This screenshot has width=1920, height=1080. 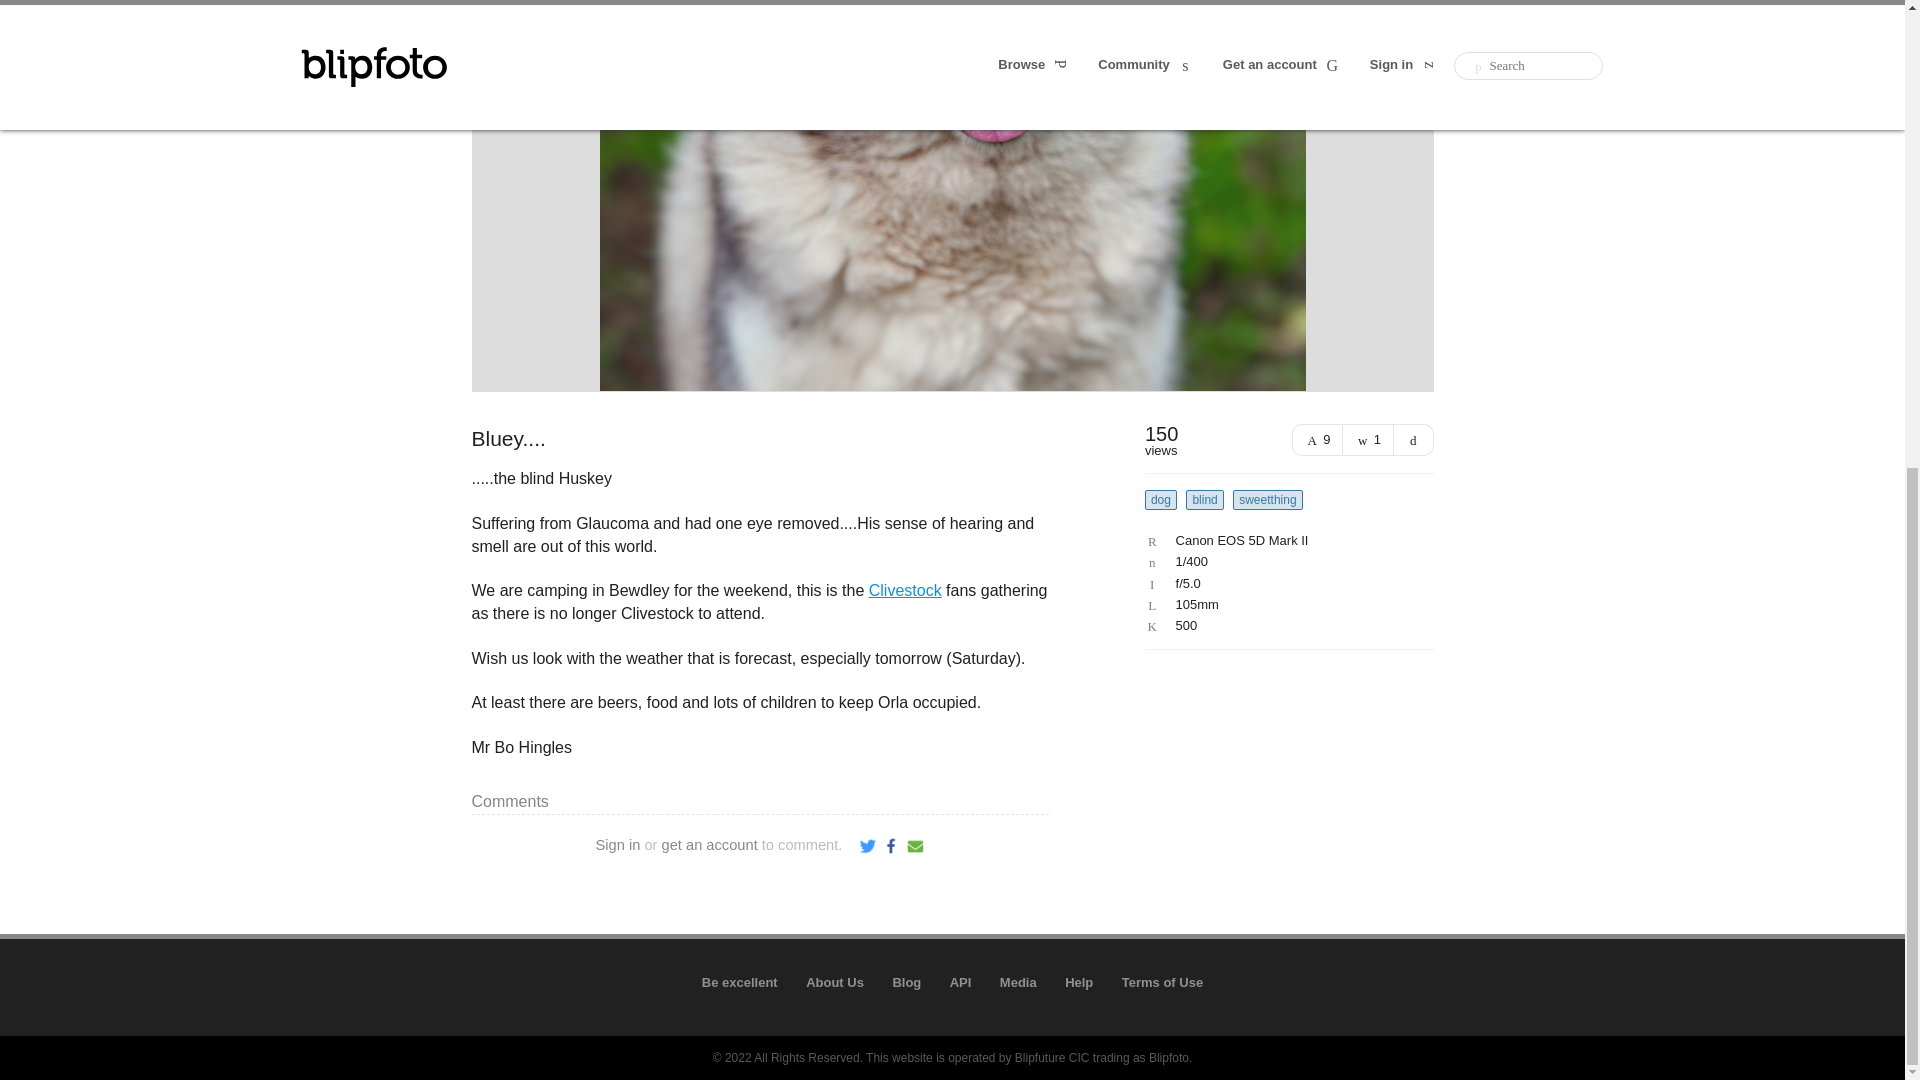 What do you see at coordinates (906, 982) in the screenshot?
I see `Blog` at bounding box center [906, 982].